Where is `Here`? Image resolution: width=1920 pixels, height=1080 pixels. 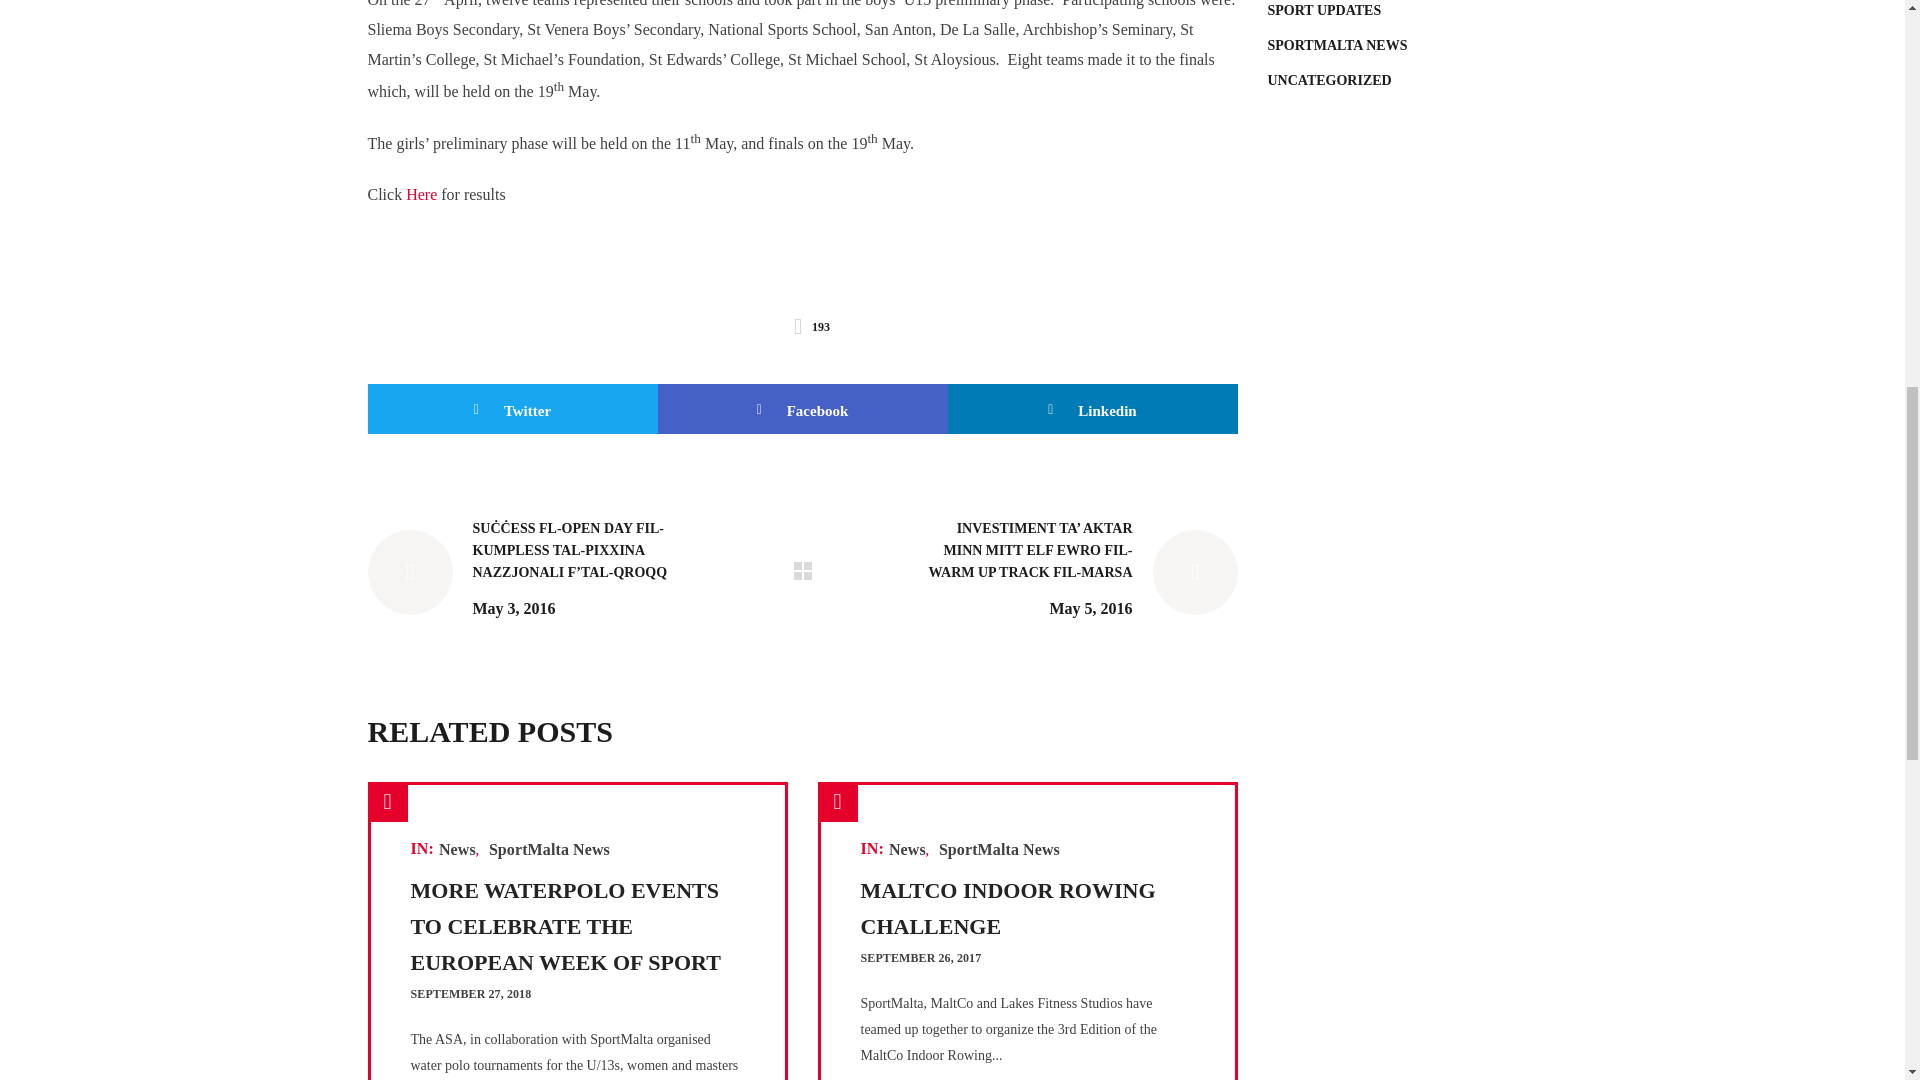 Here is located at coordinates (421, 194).